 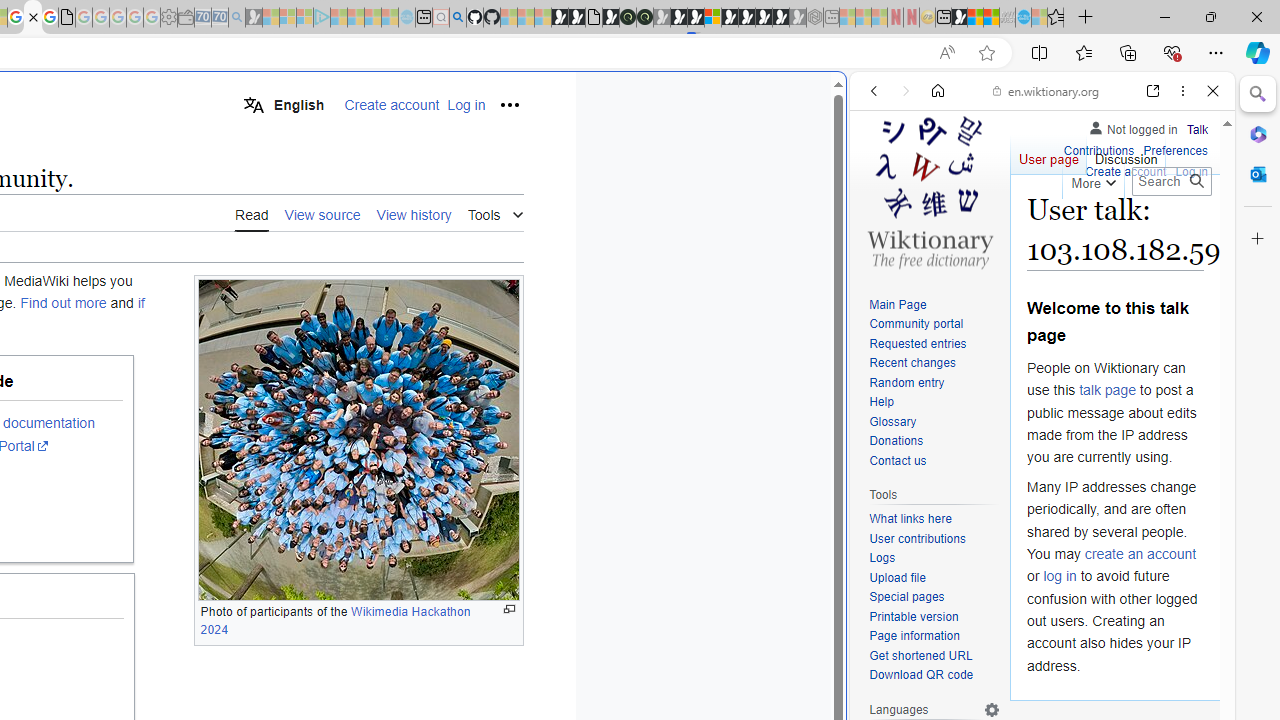 I want to click on Download QR code, so click(x=934, y=676).